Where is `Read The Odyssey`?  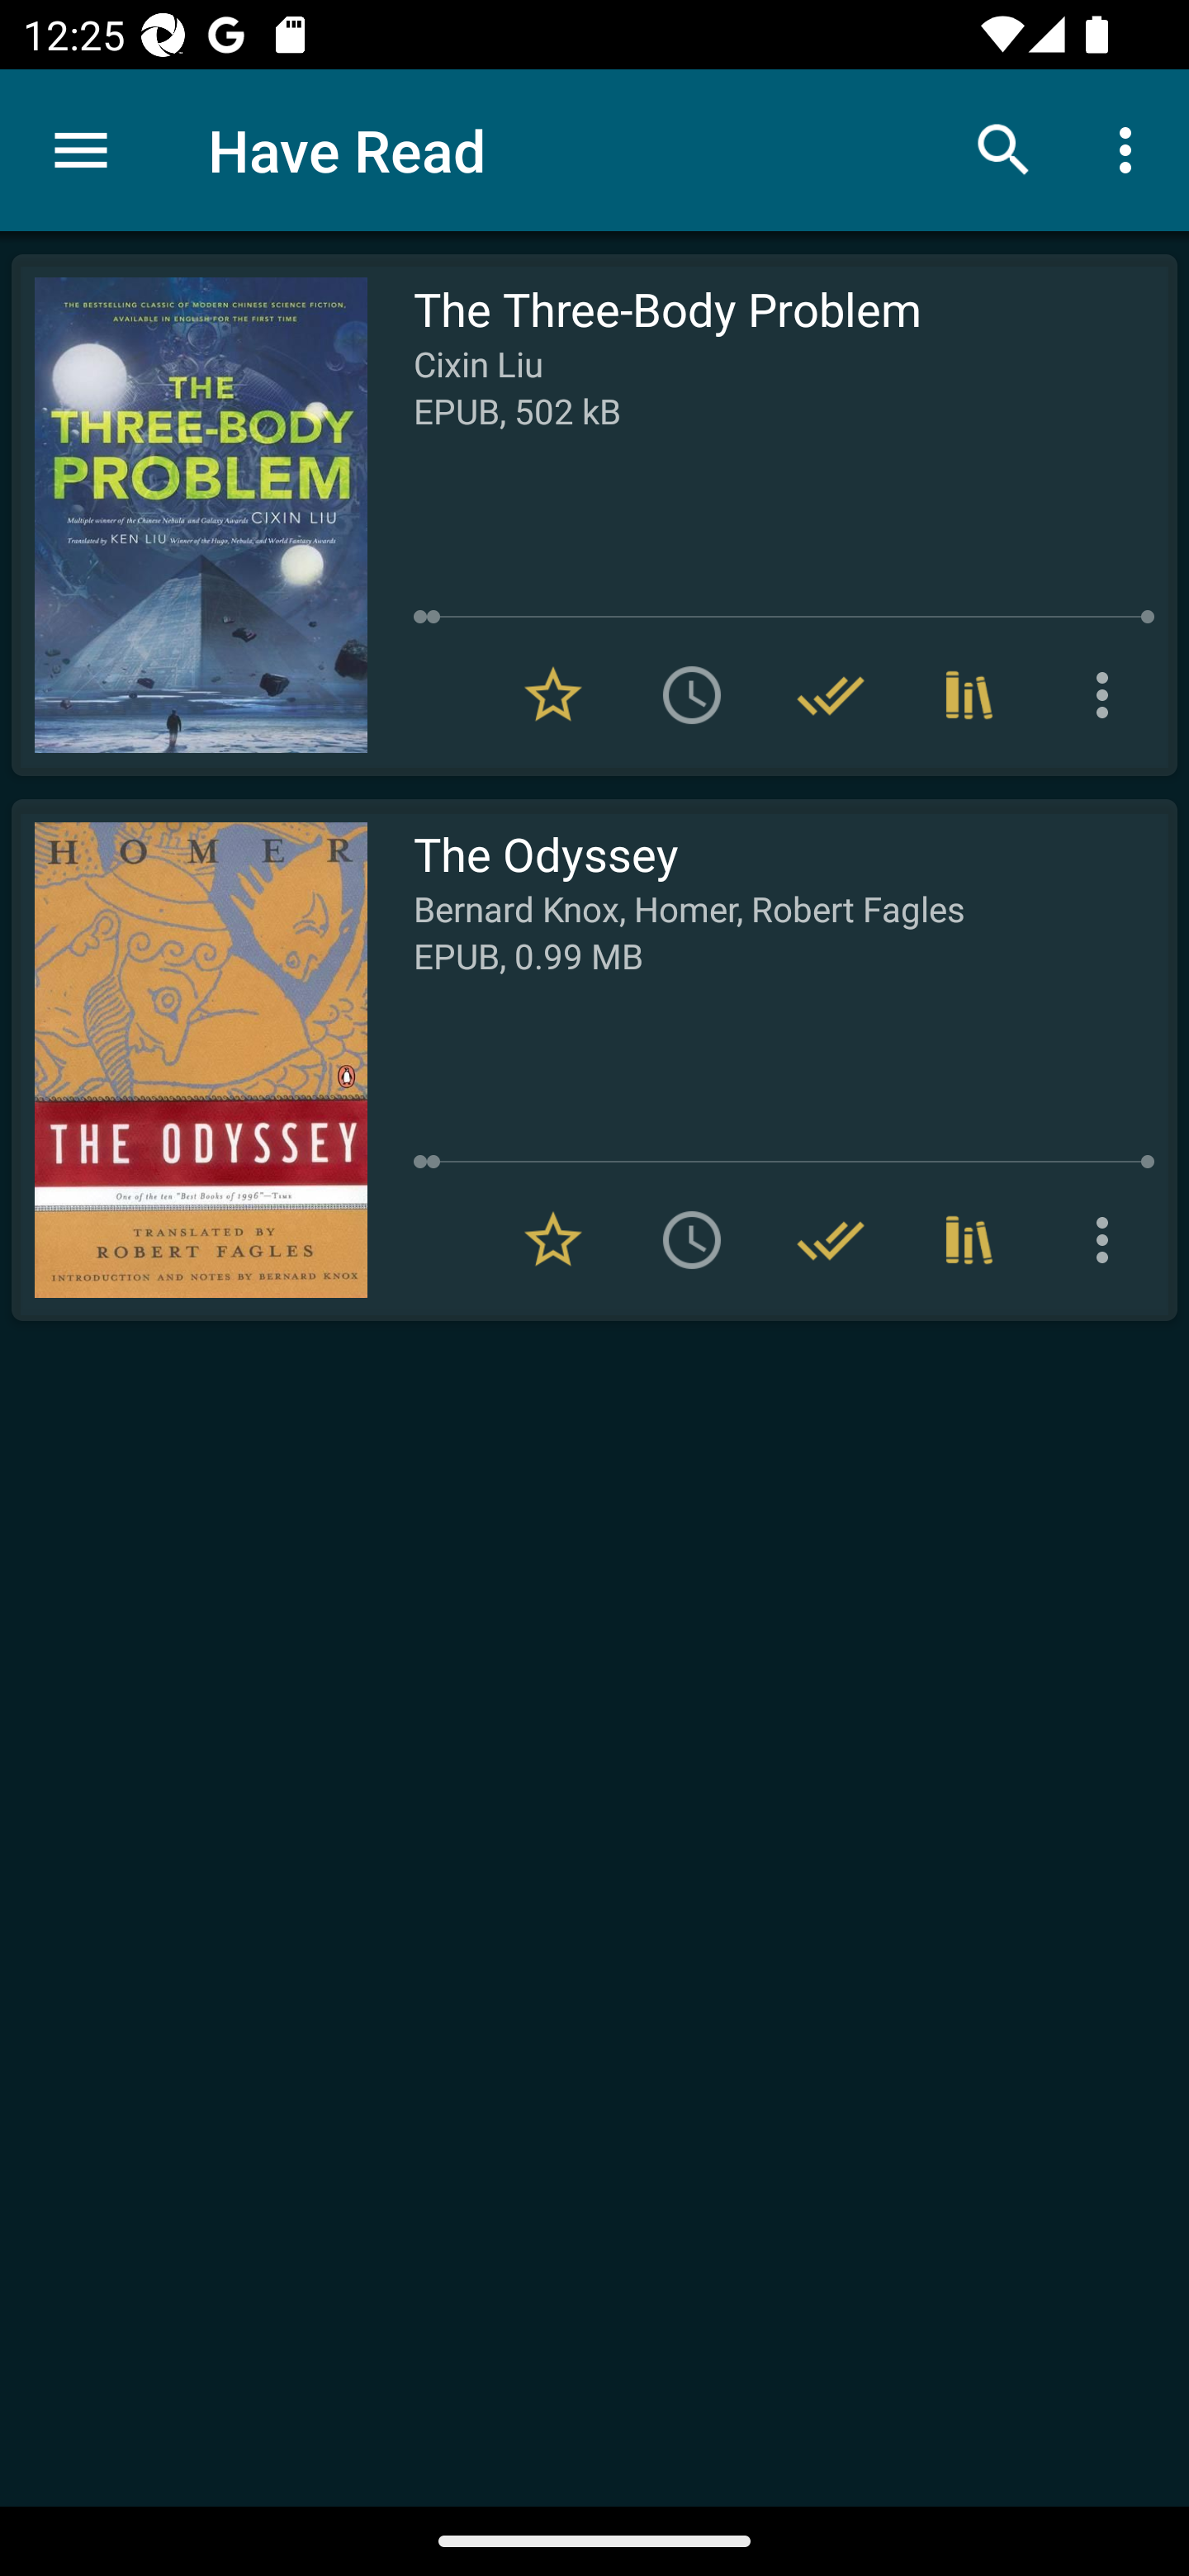 Read The Odyssey is located at coordinates (189, 1060).